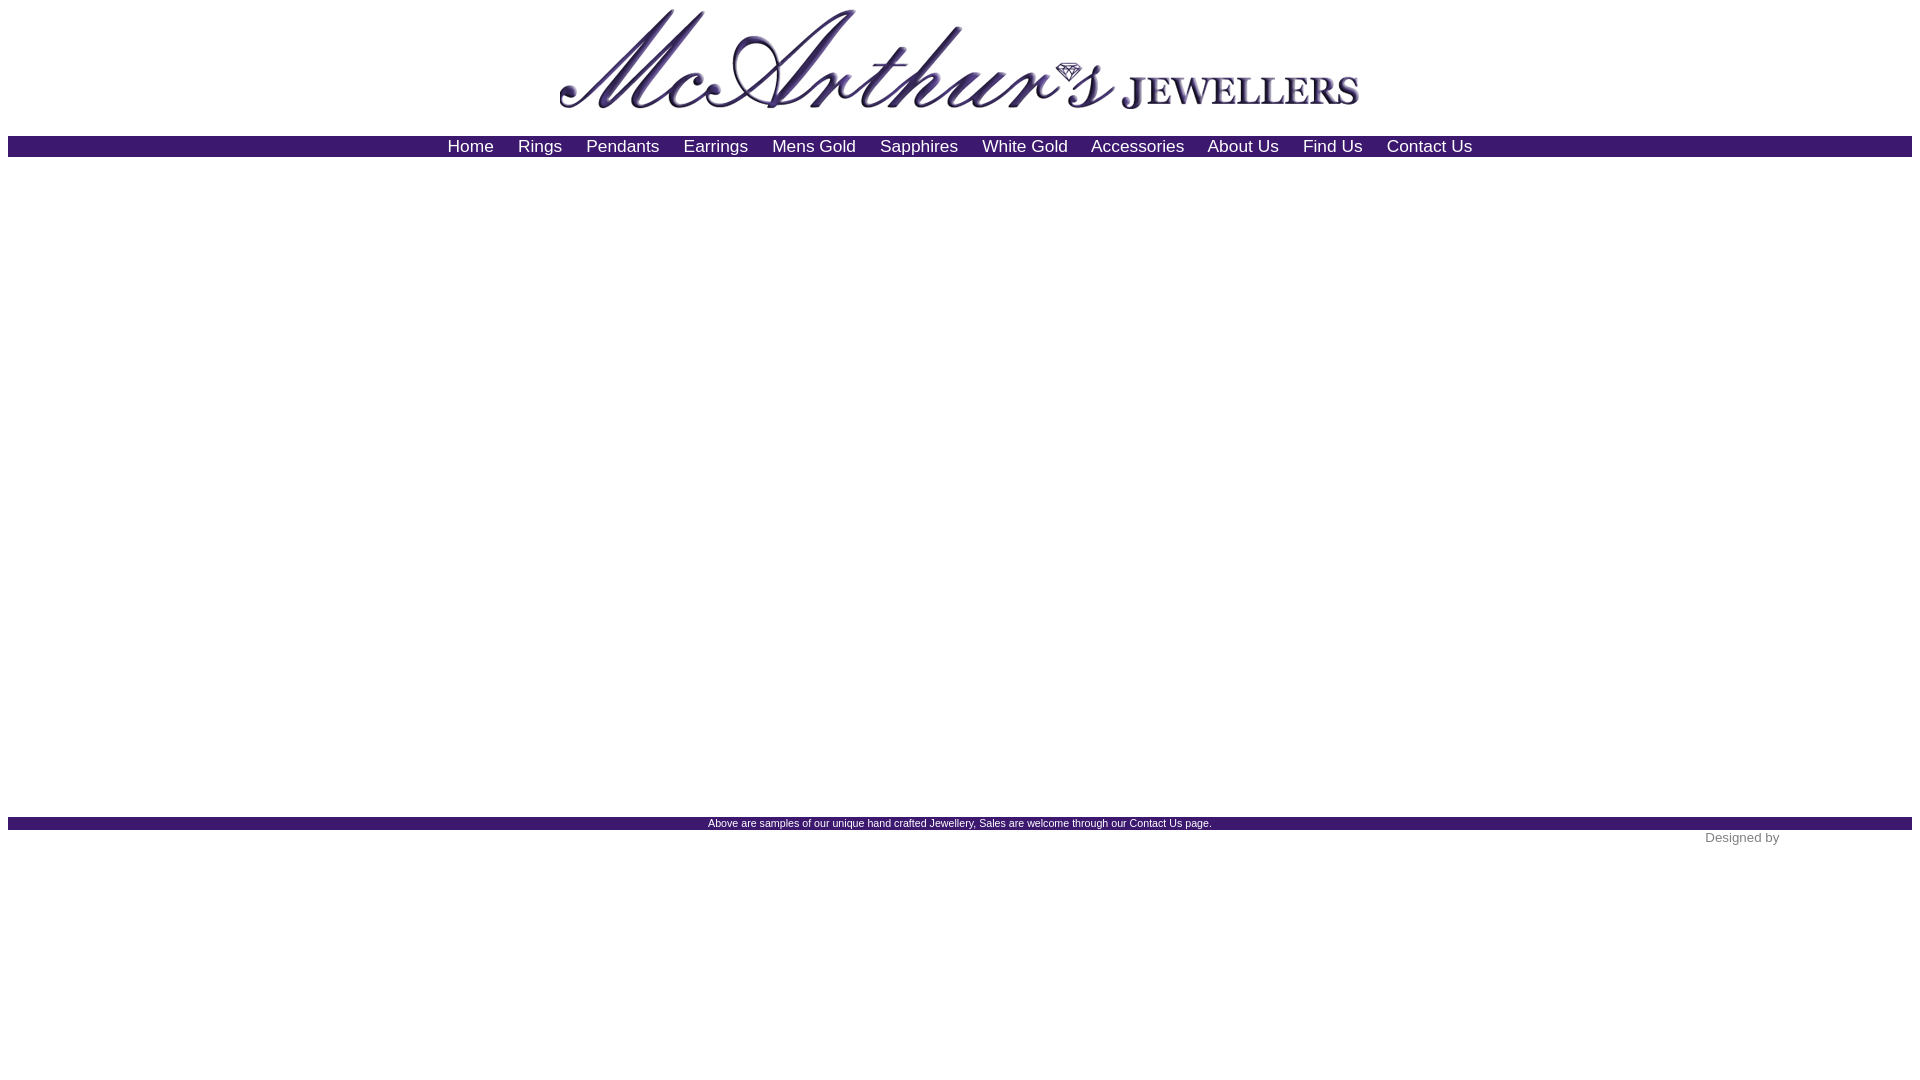  What do you see at coordinates (1848, 838) in the screenshot?
I see `www.janelle-lane.com` at bounding box center [1848, 838].